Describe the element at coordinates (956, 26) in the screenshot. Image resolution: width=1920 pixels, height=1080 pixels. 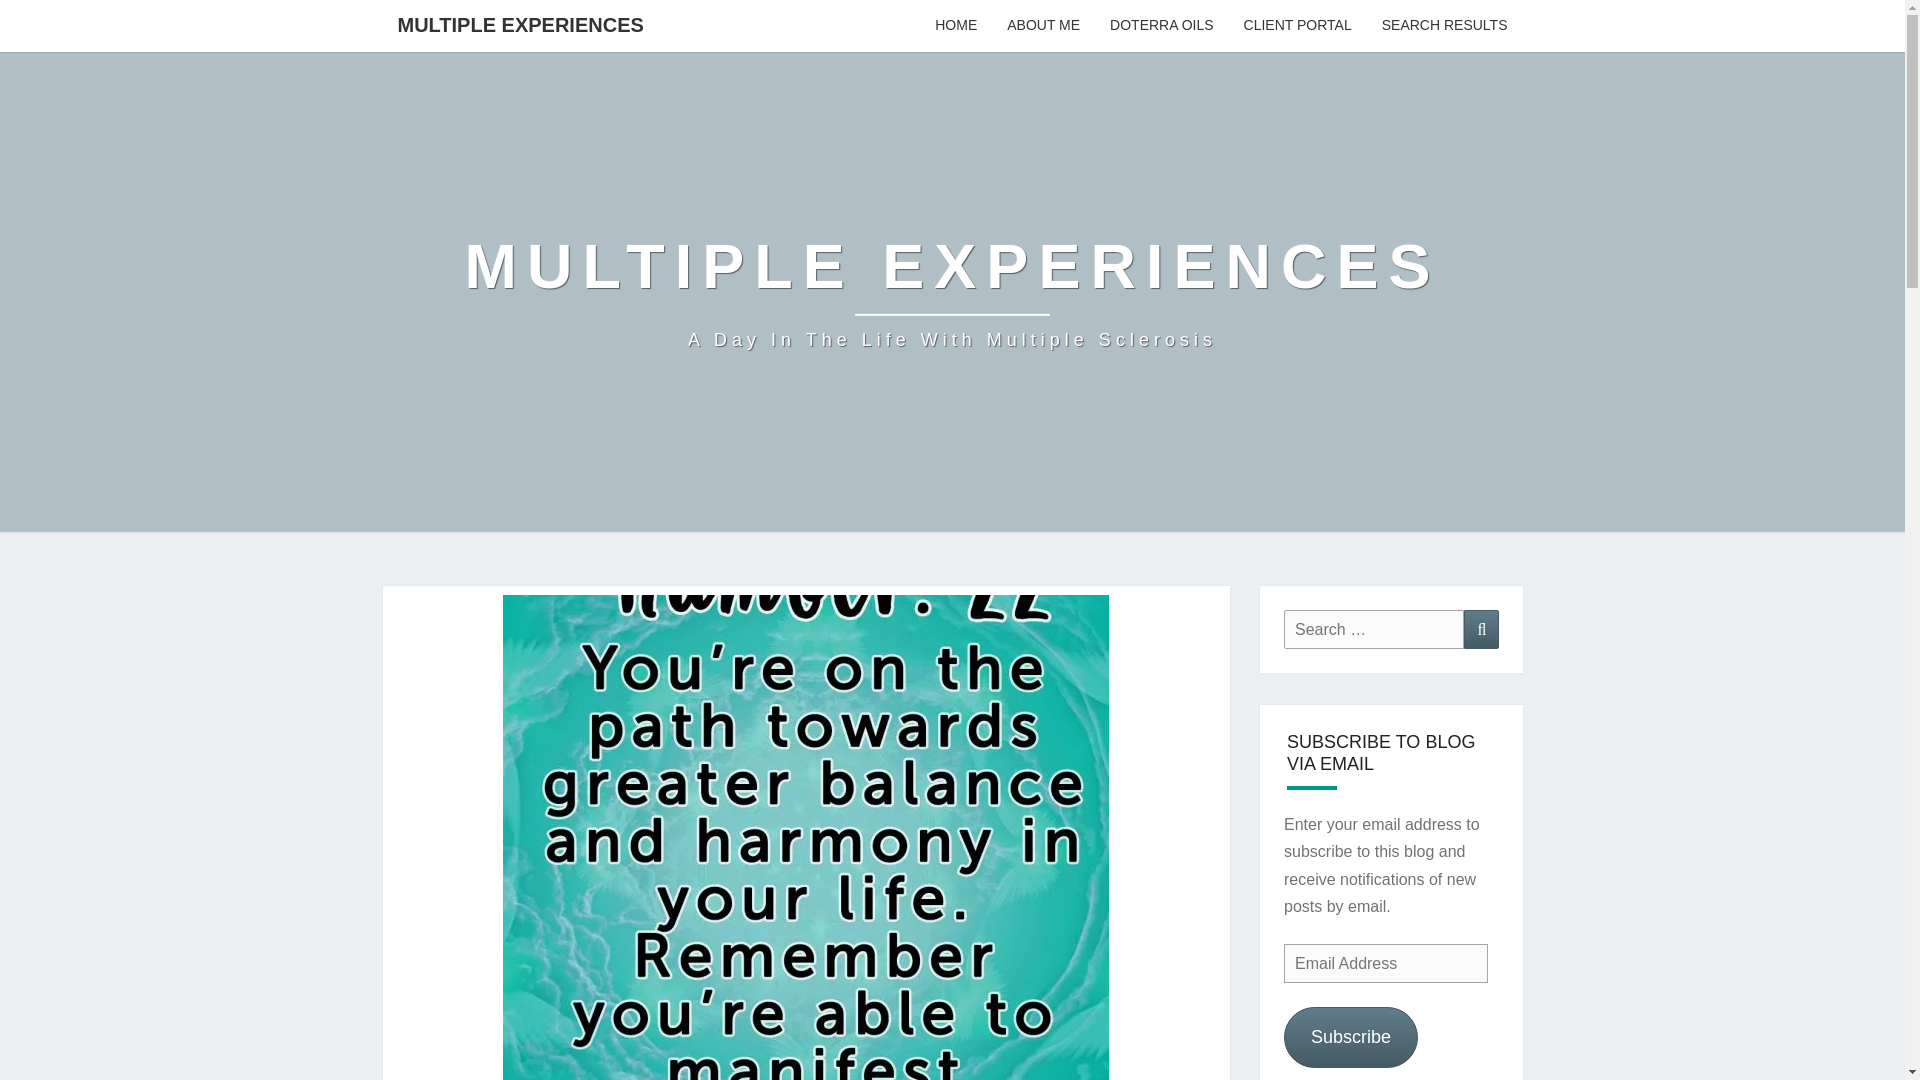
I see `HOME` at that location.